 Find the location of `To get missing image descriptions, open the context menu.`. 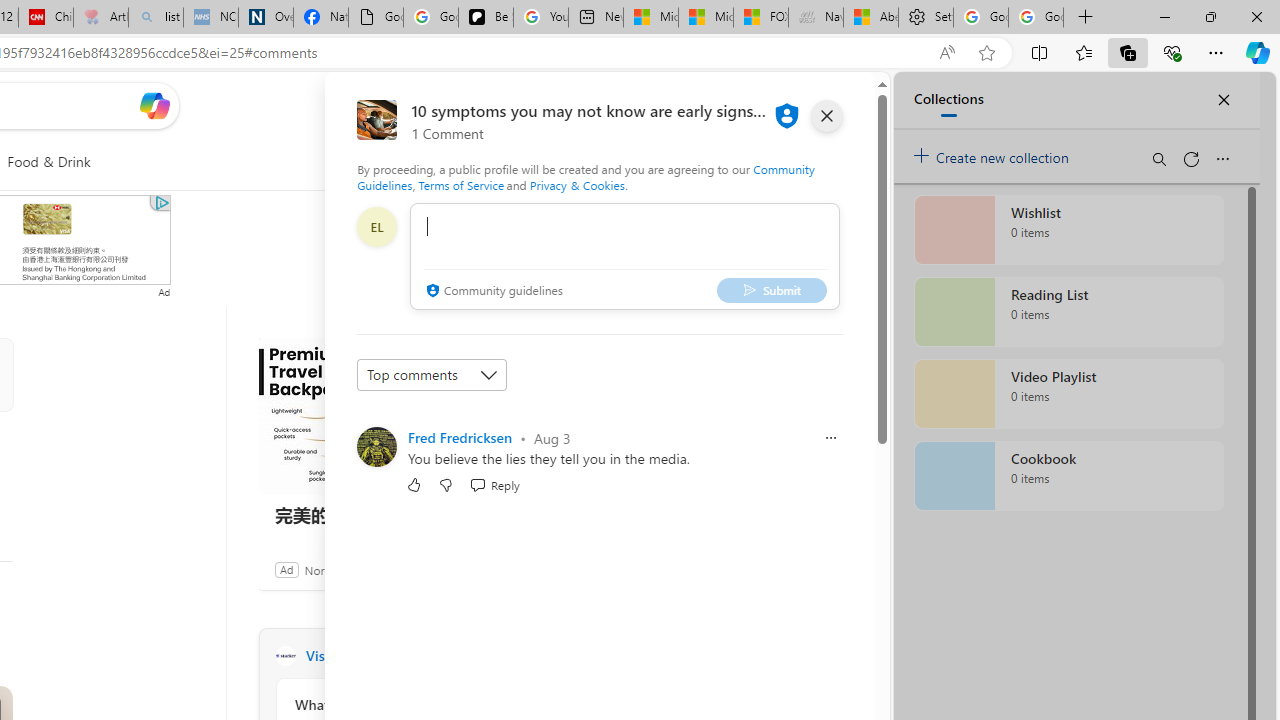

To get missing image descriptions, open the context menu. is located at coordinates (471, 162).